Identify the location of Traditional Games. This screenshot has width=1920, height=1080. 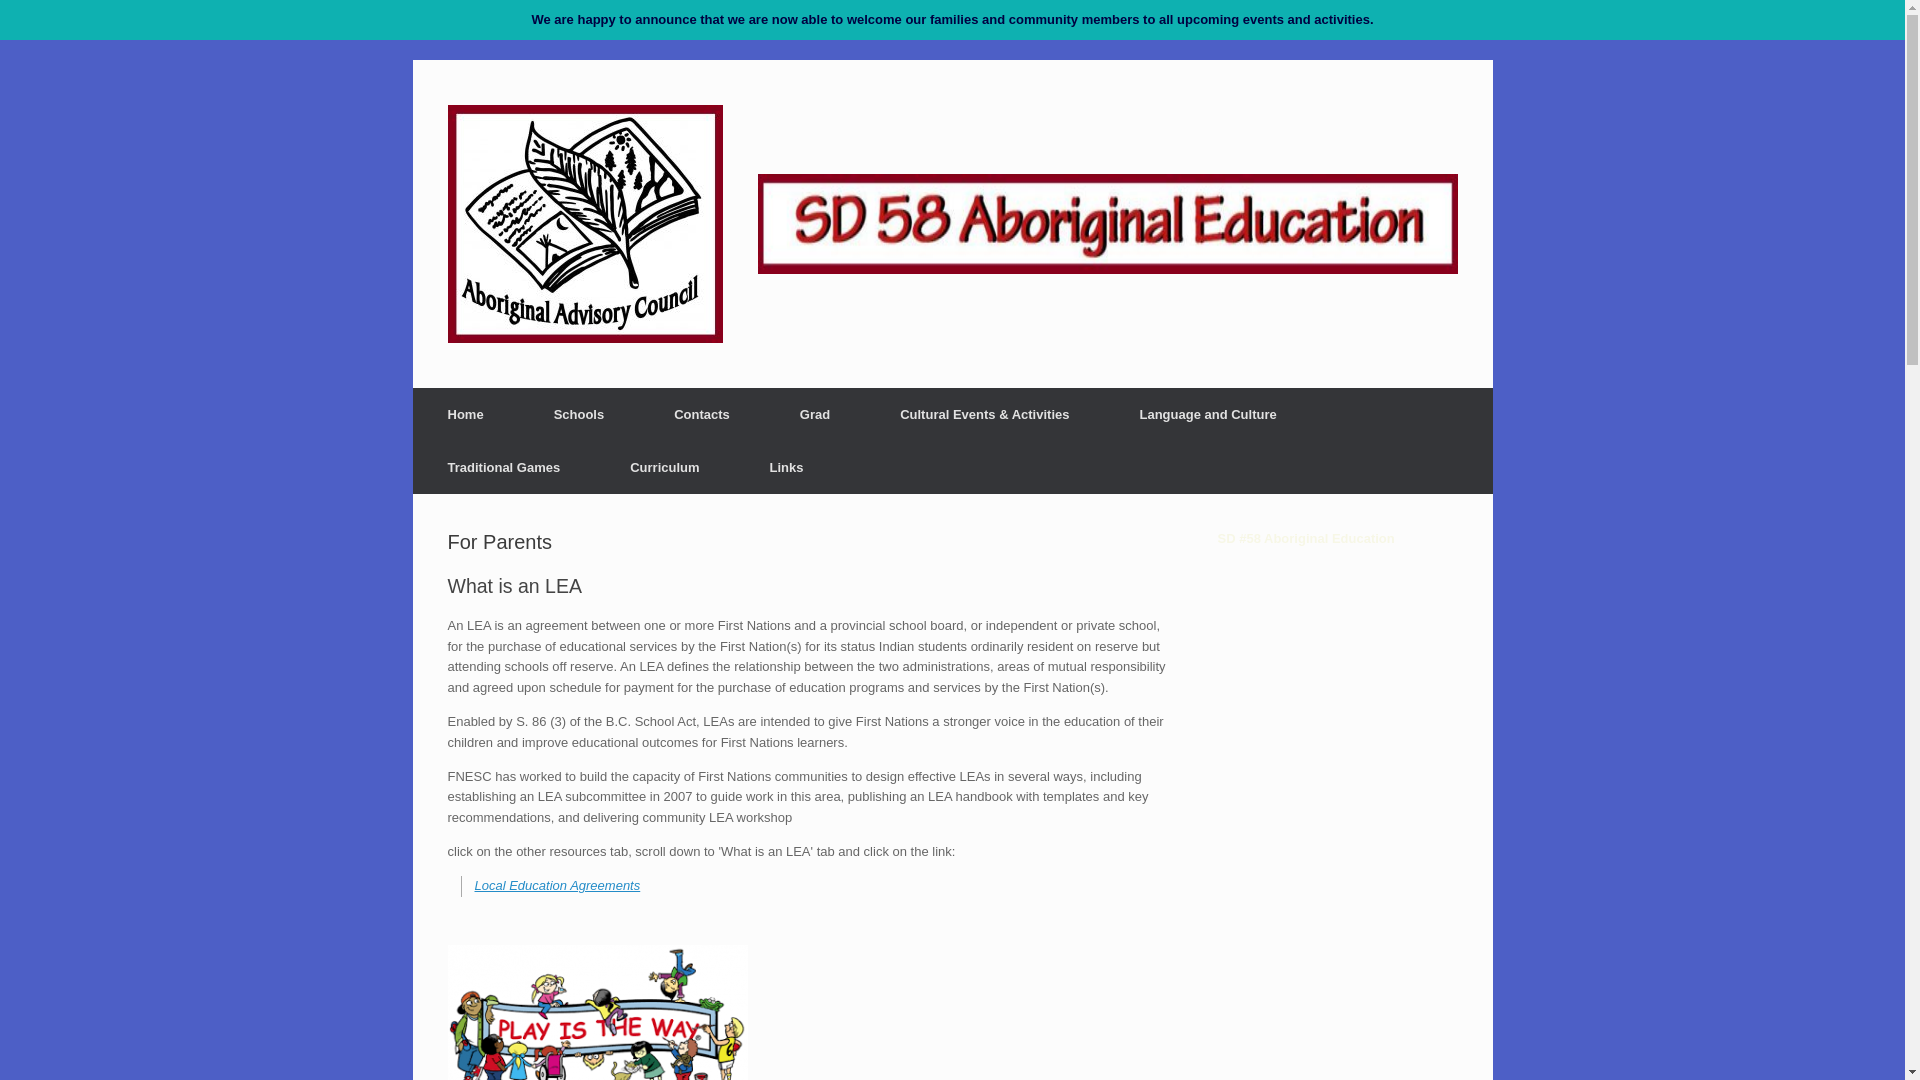
(504, 466).